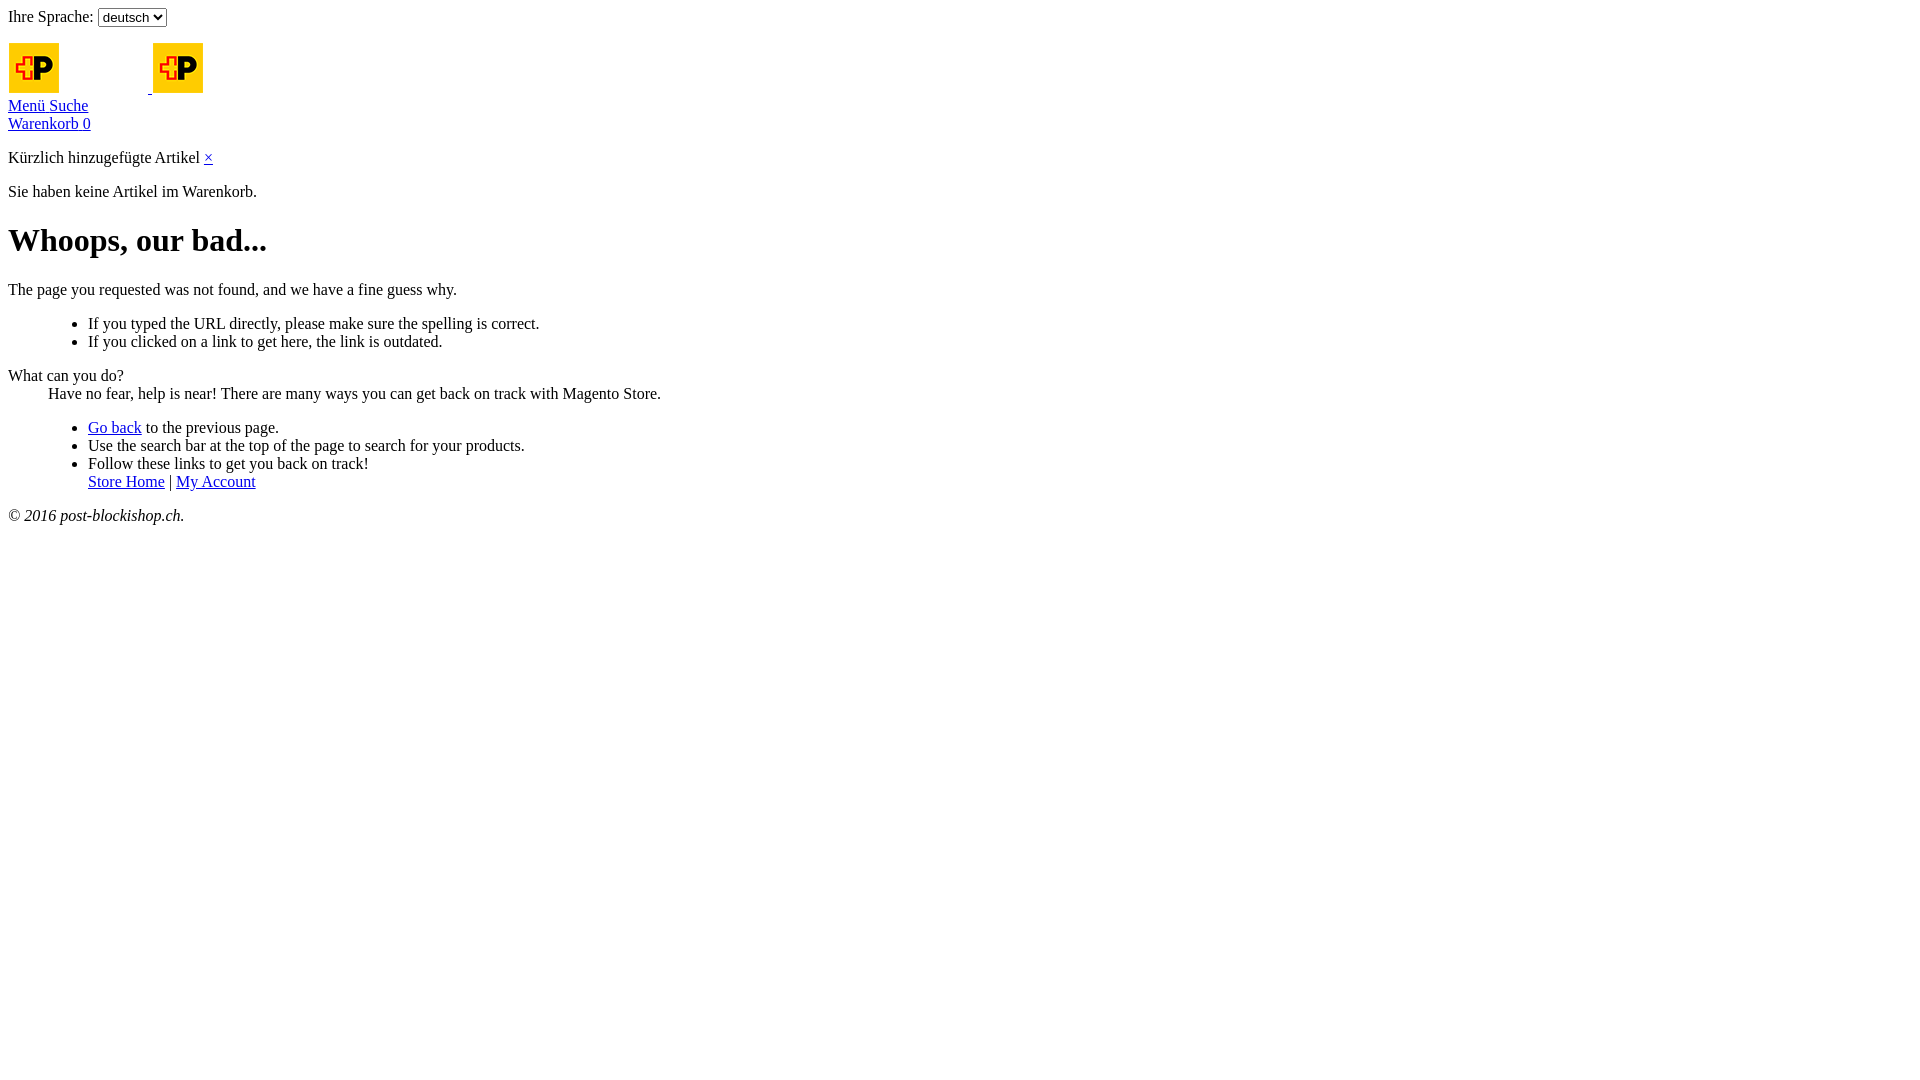 This screenshot has width=1920, height=1080. Describe the element at coordinates (126, 482) in the screenshot. I see `Store Home` at that location.